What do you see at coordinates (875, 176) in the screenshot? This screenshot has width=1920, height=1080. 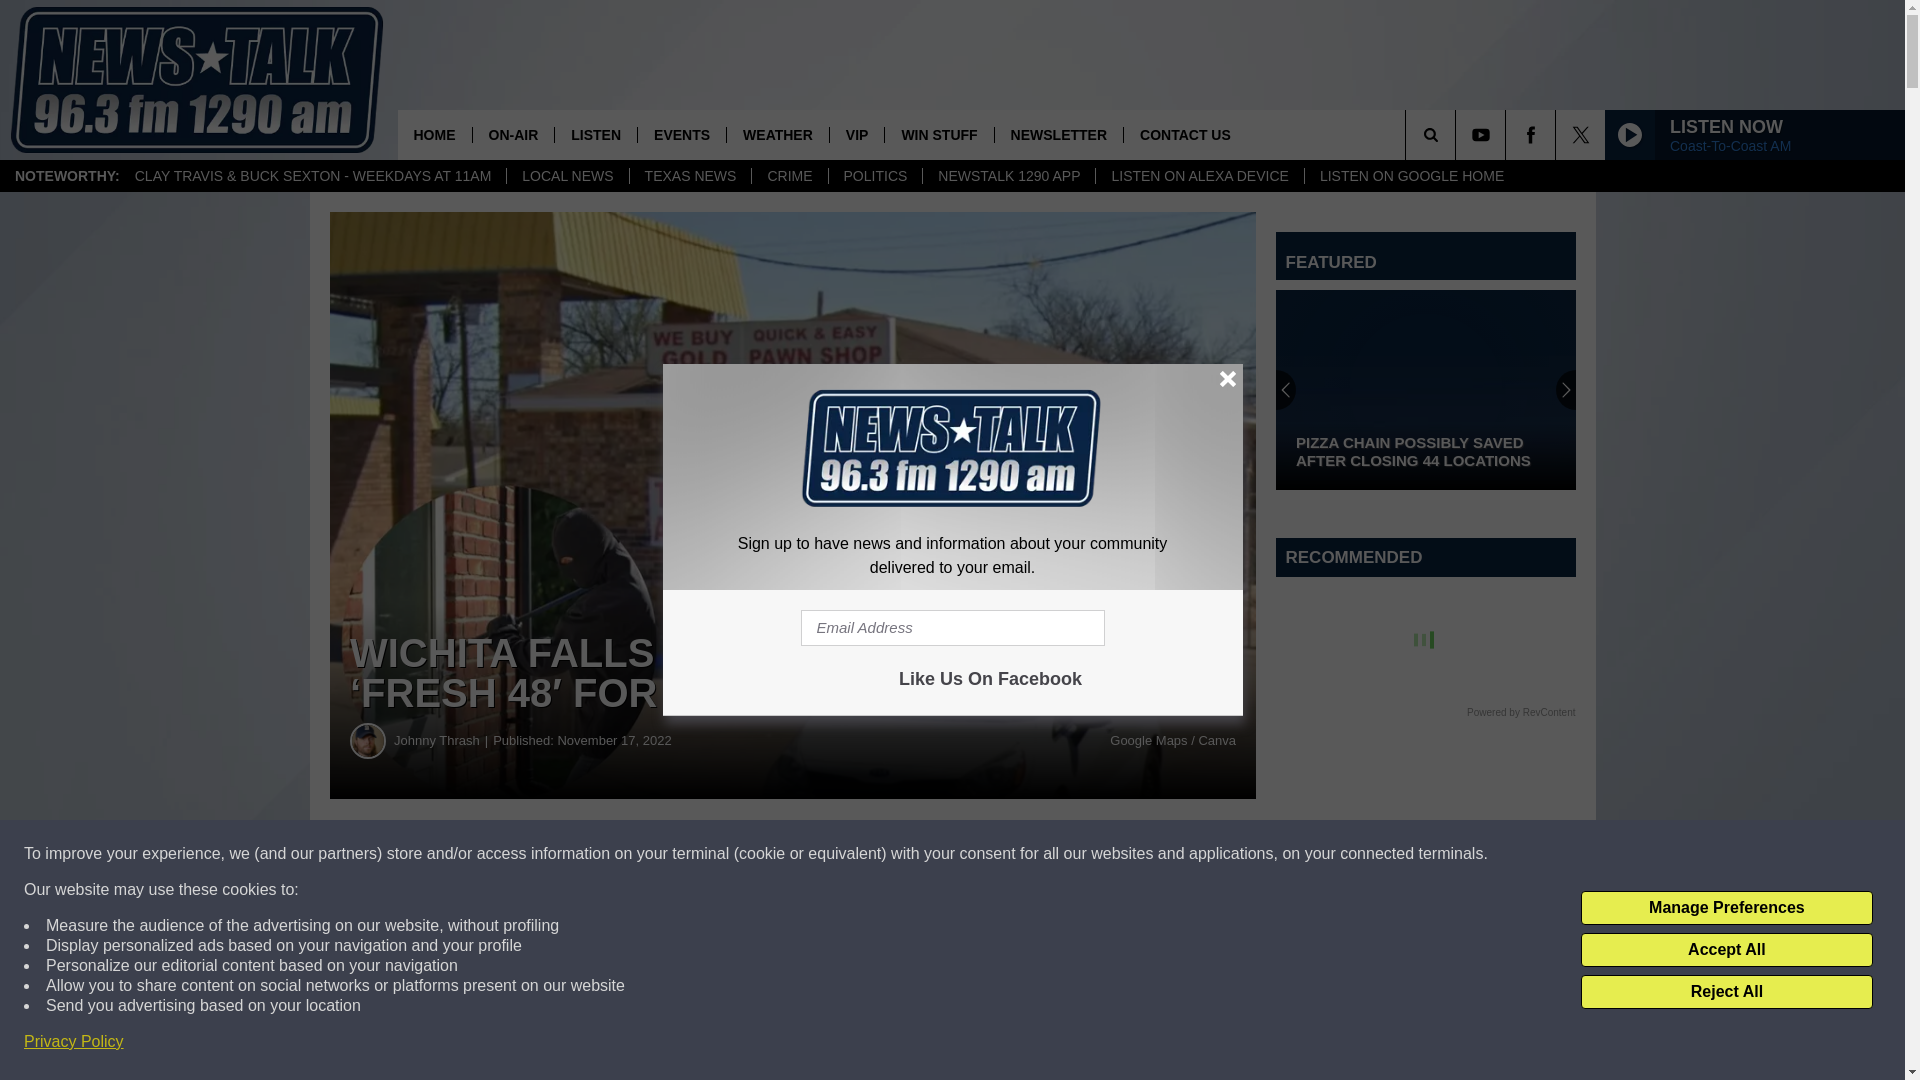 I see `POLITICS` at bounding box center [875, 176].